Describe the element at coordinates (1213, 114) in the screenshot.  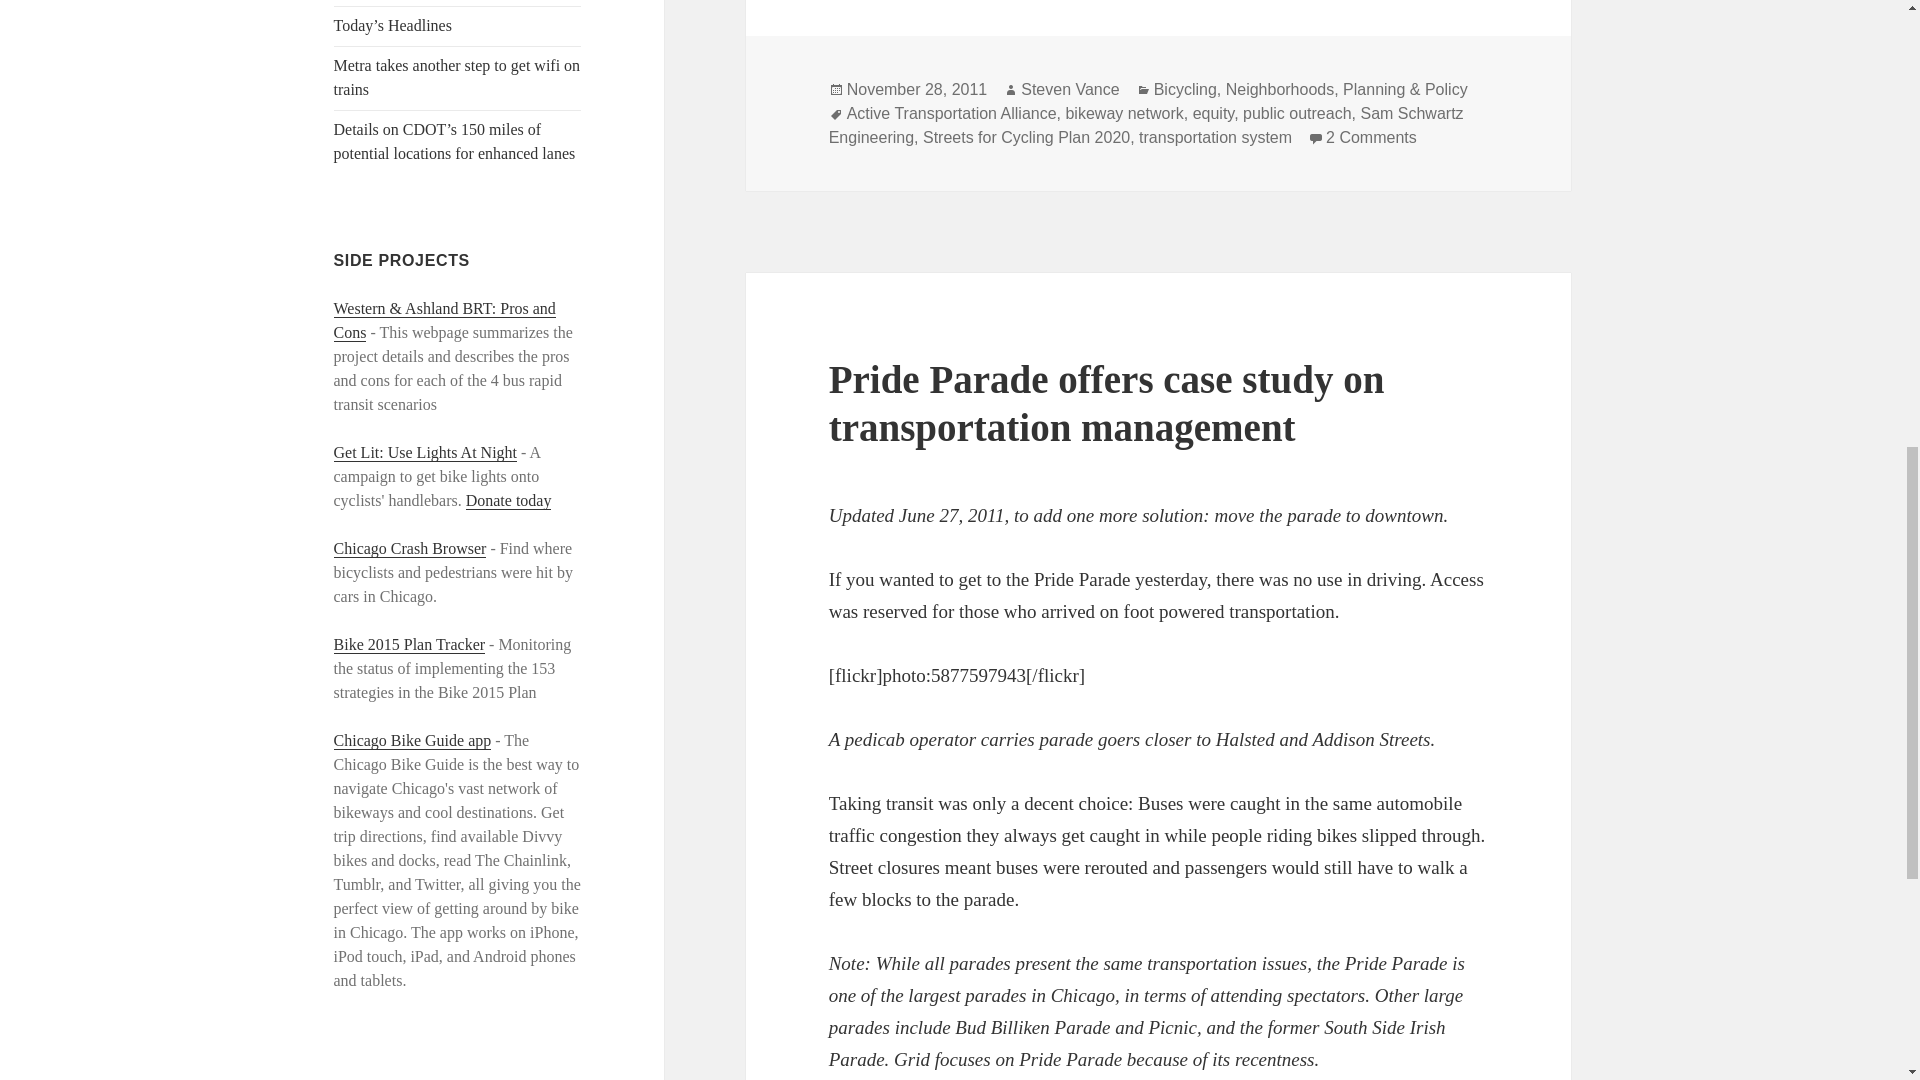
I see `equity` at that location.